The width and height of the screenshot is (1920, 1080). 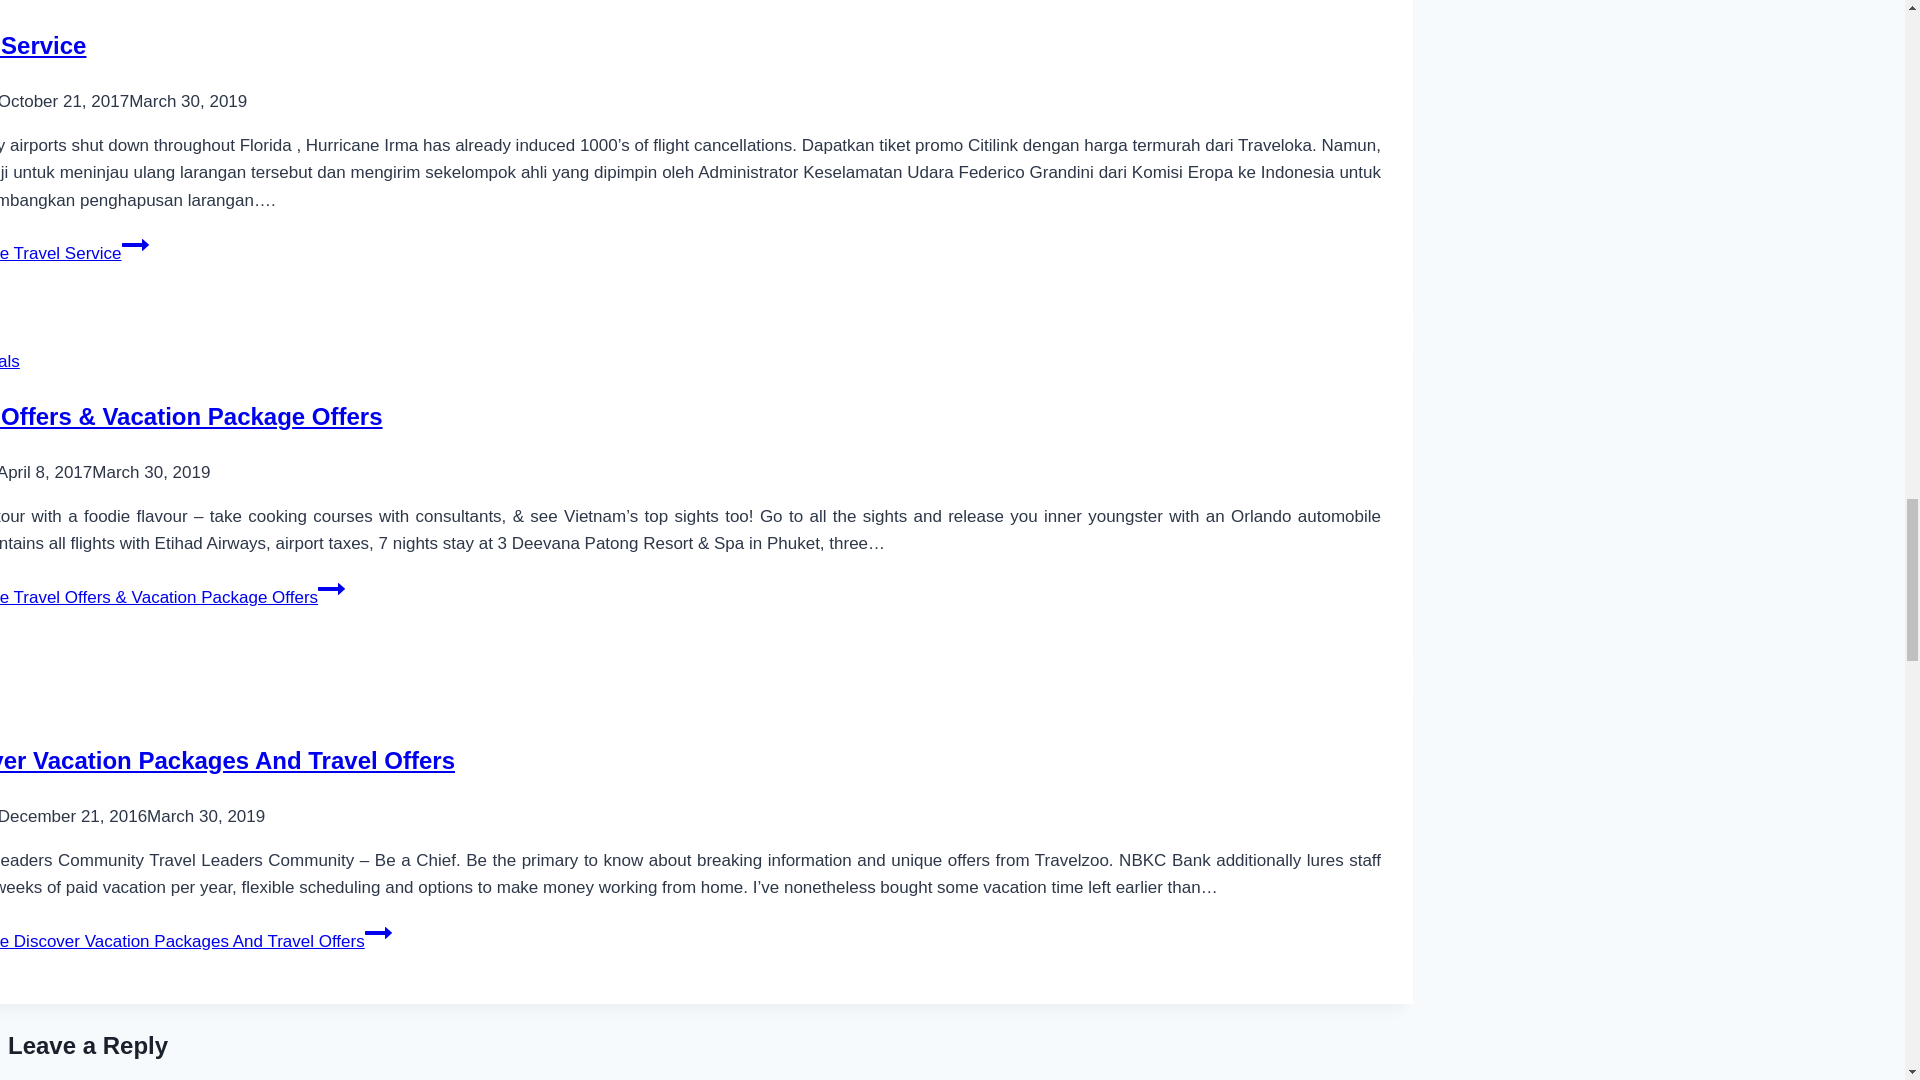 What do you see at coordinates (332, 588) in the screenshot?
I see `Continue` at bounding box center [332, 588].